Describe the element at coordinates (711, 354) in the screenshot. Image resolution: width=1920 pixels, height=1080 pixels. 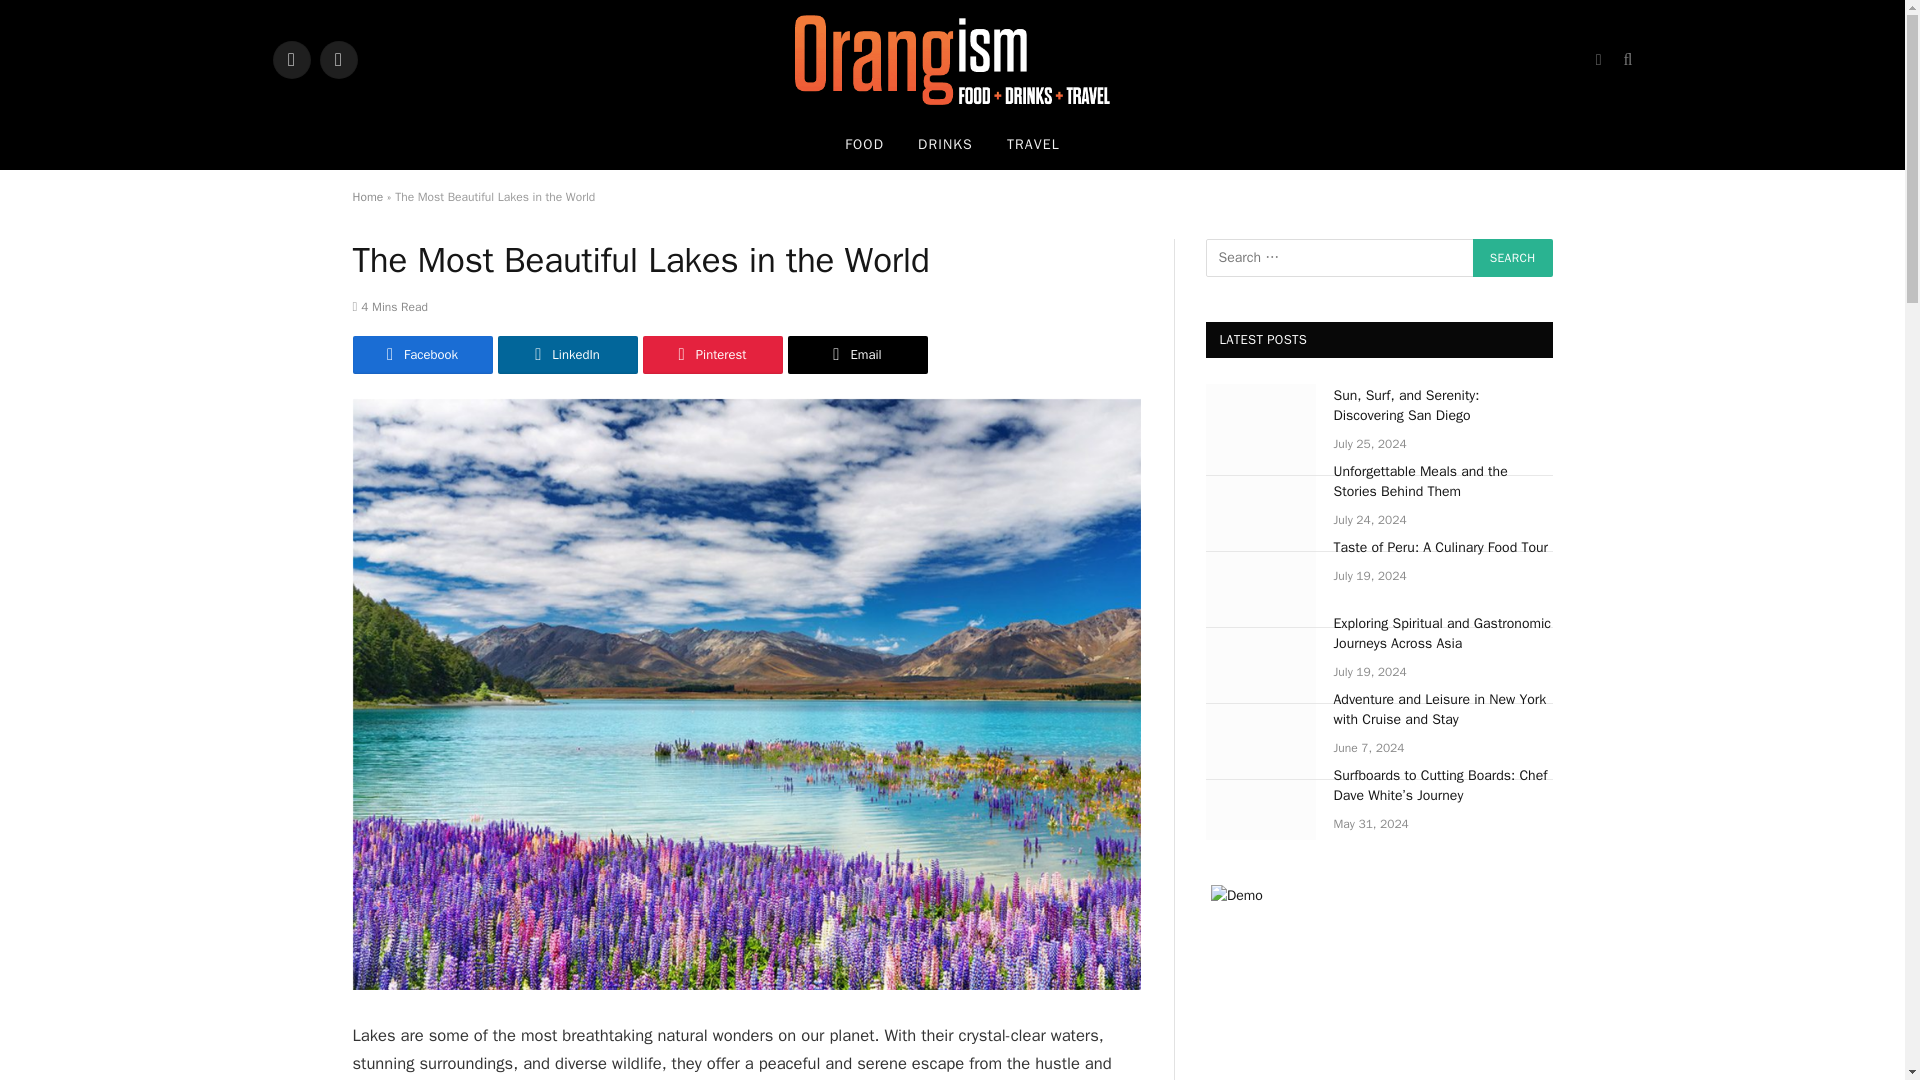
I see `Pinterest` at that location.